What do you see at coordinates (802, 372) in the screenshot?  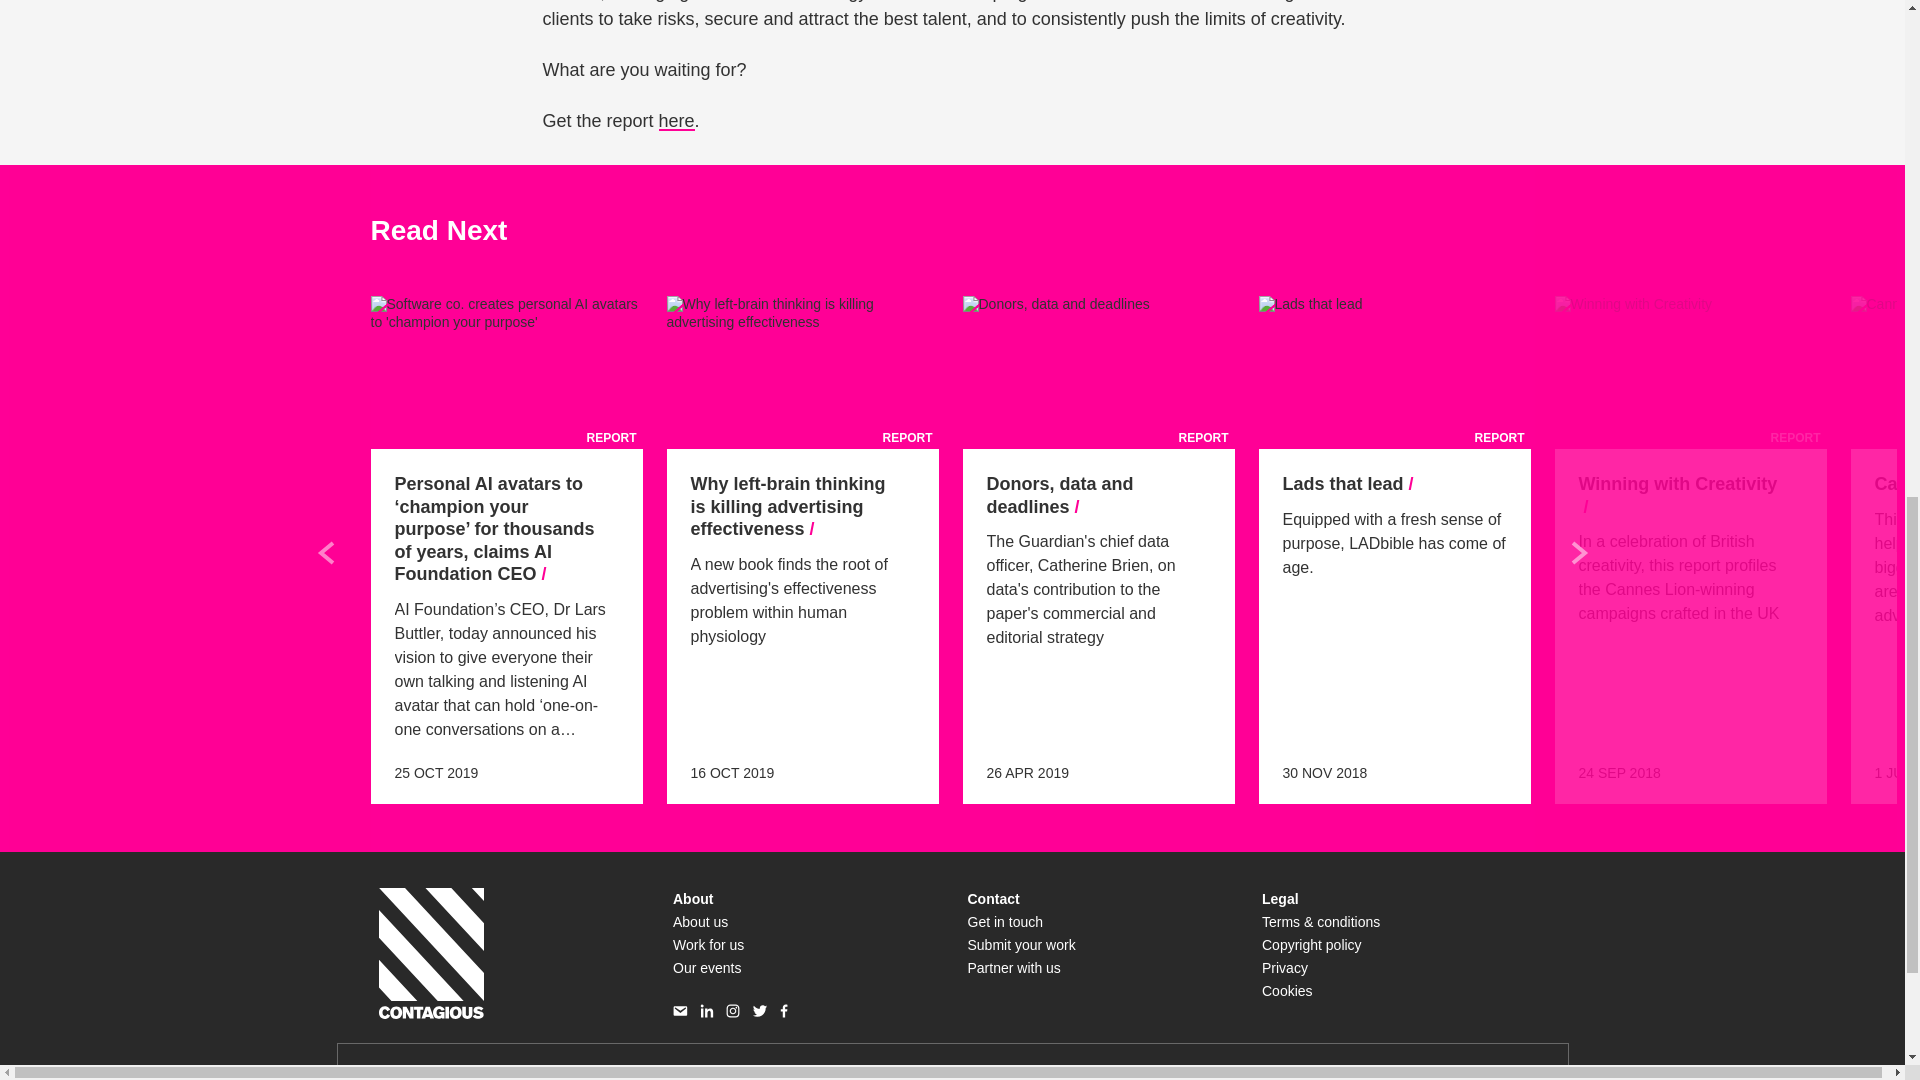 I see `REPORT` at bounding box center [802, 372].